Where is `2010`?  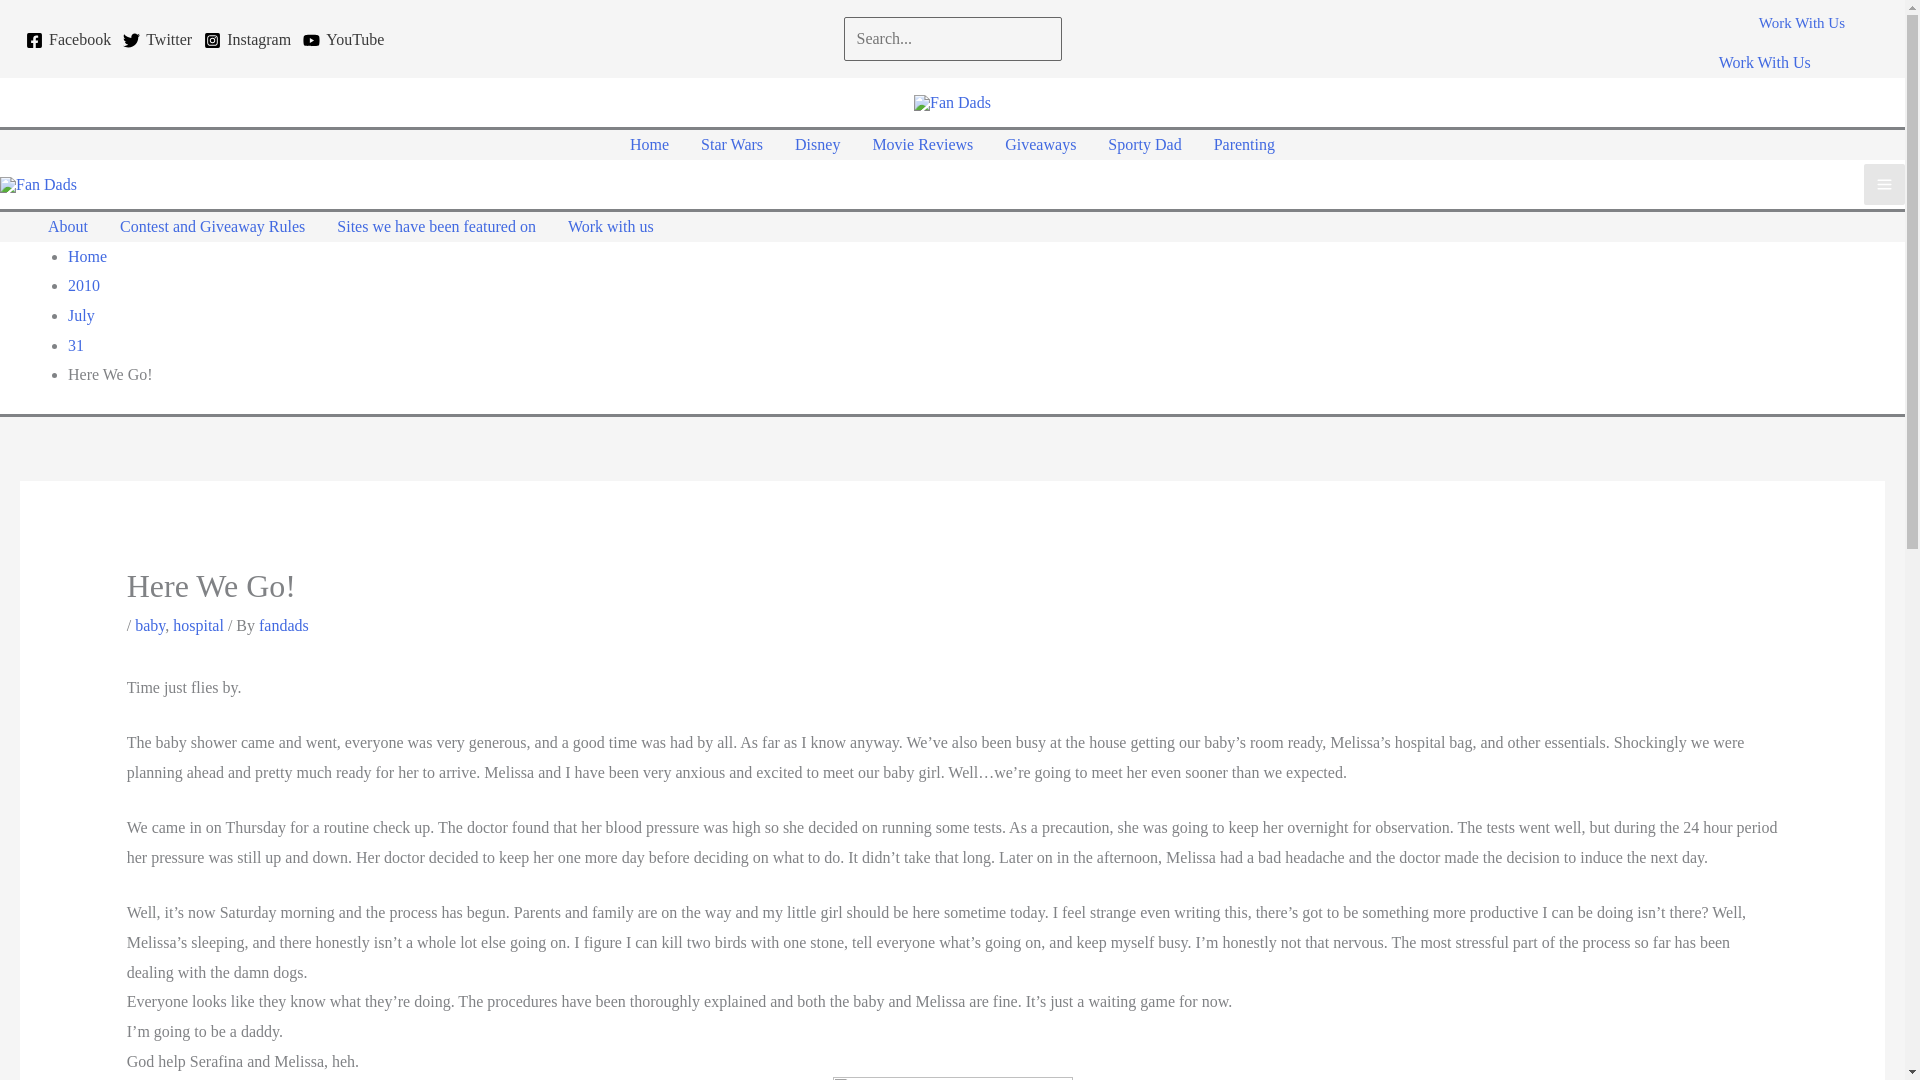
2010 is located at coordinates (83, 284).